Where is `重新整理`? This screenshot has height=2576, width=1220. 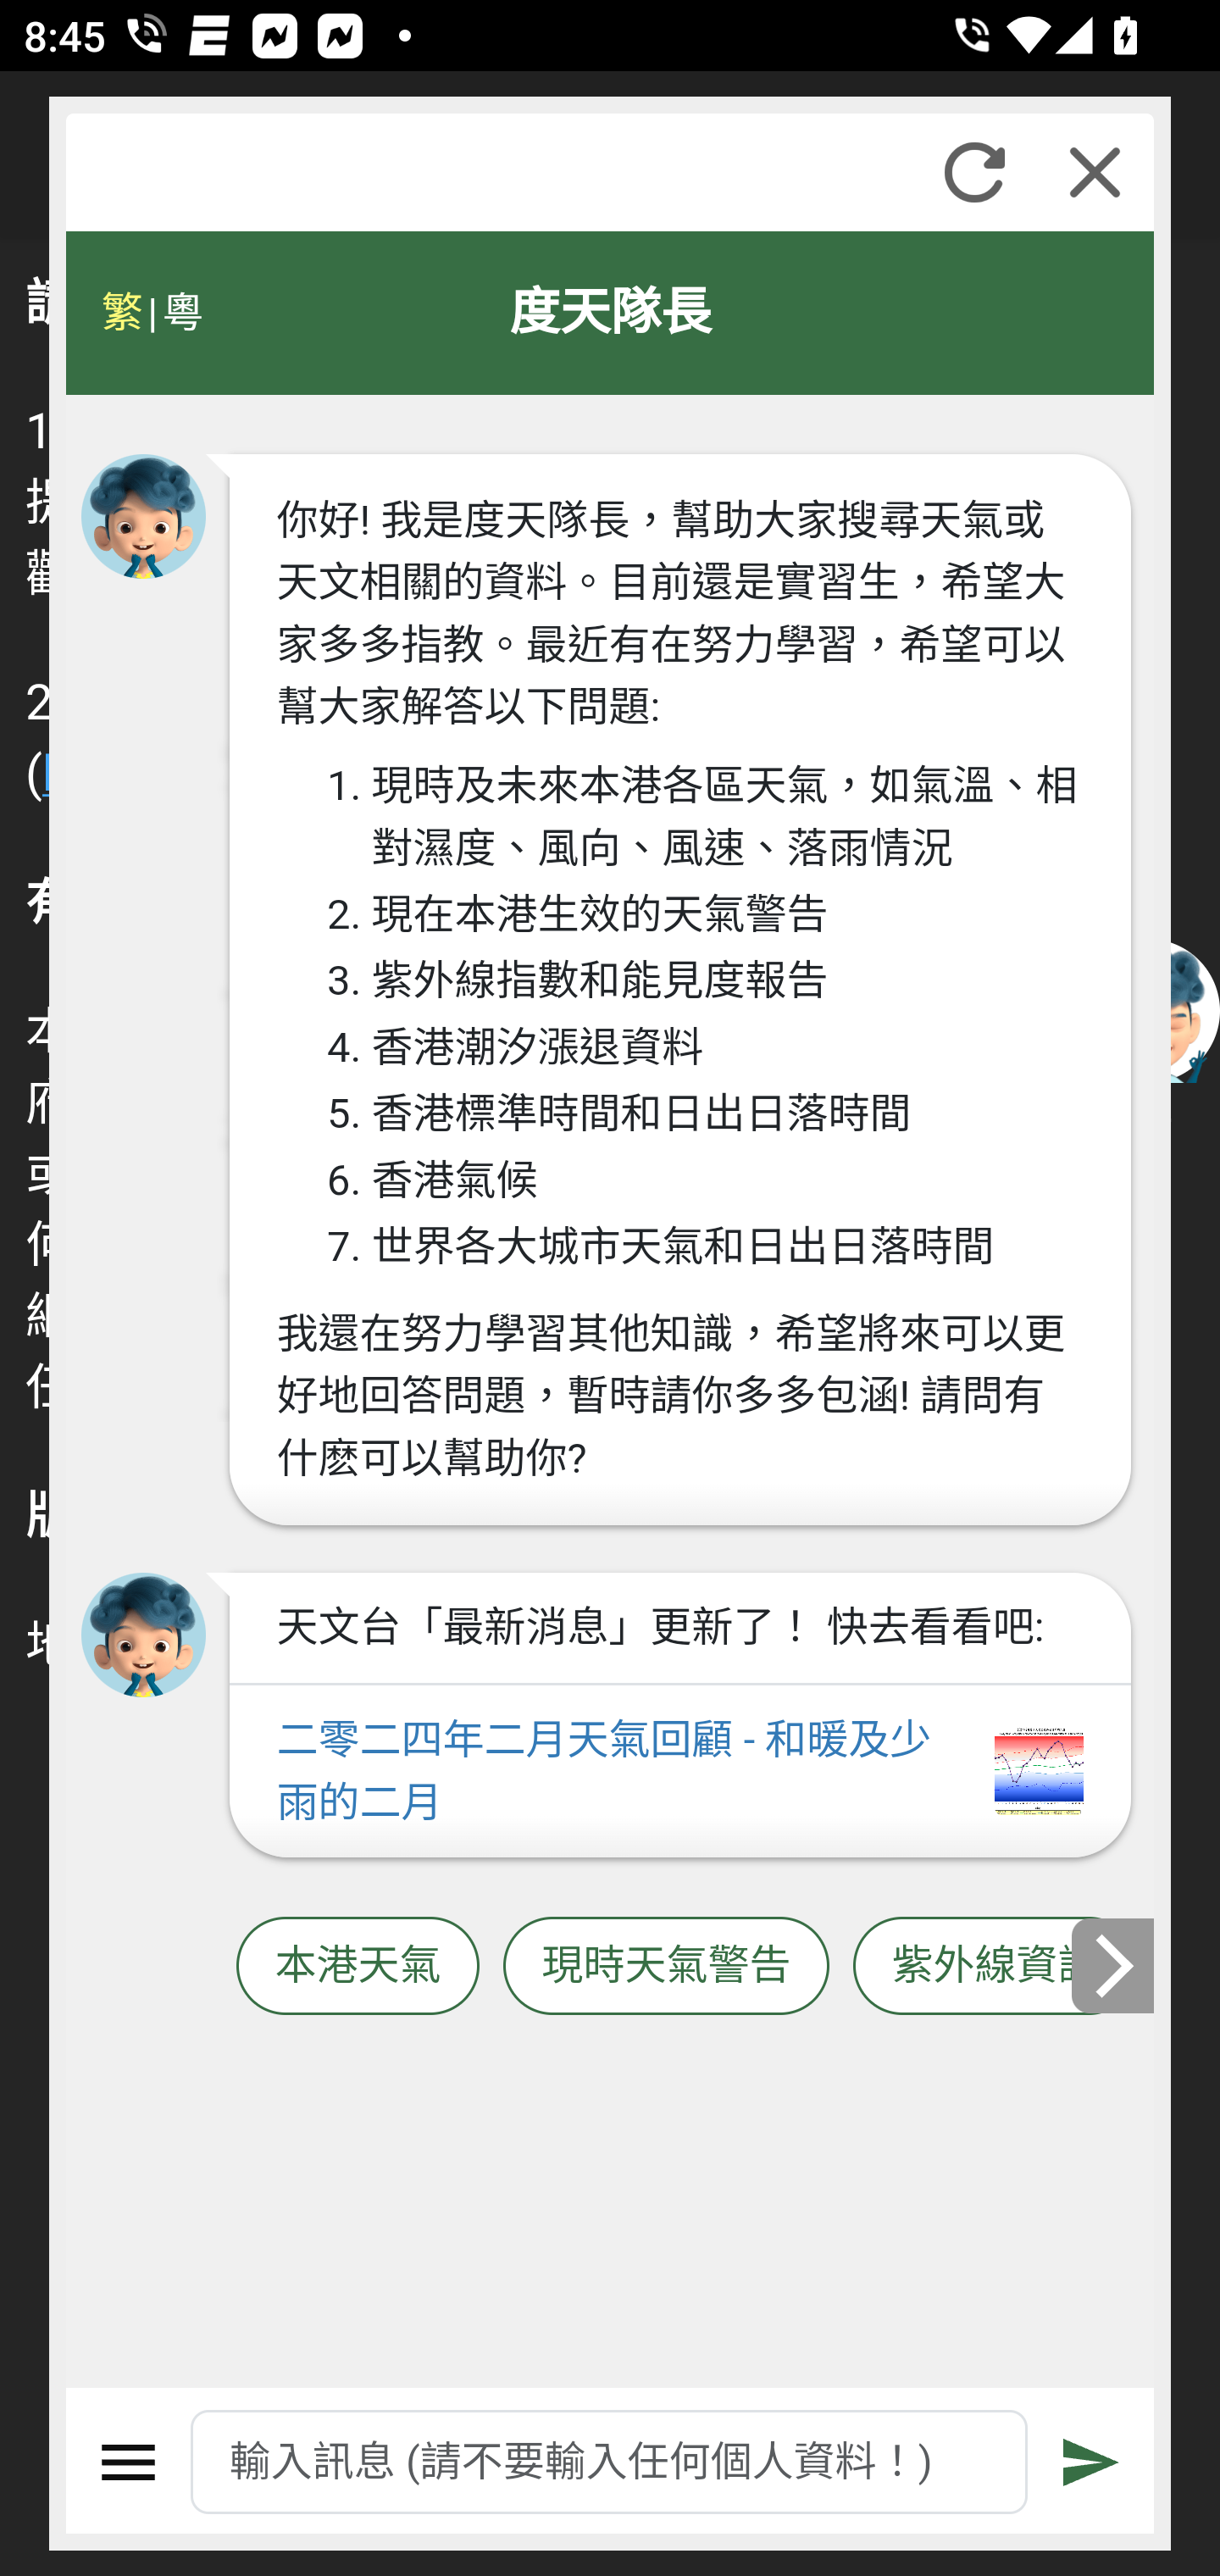
重新整理 is located at coordinates (974, 172).